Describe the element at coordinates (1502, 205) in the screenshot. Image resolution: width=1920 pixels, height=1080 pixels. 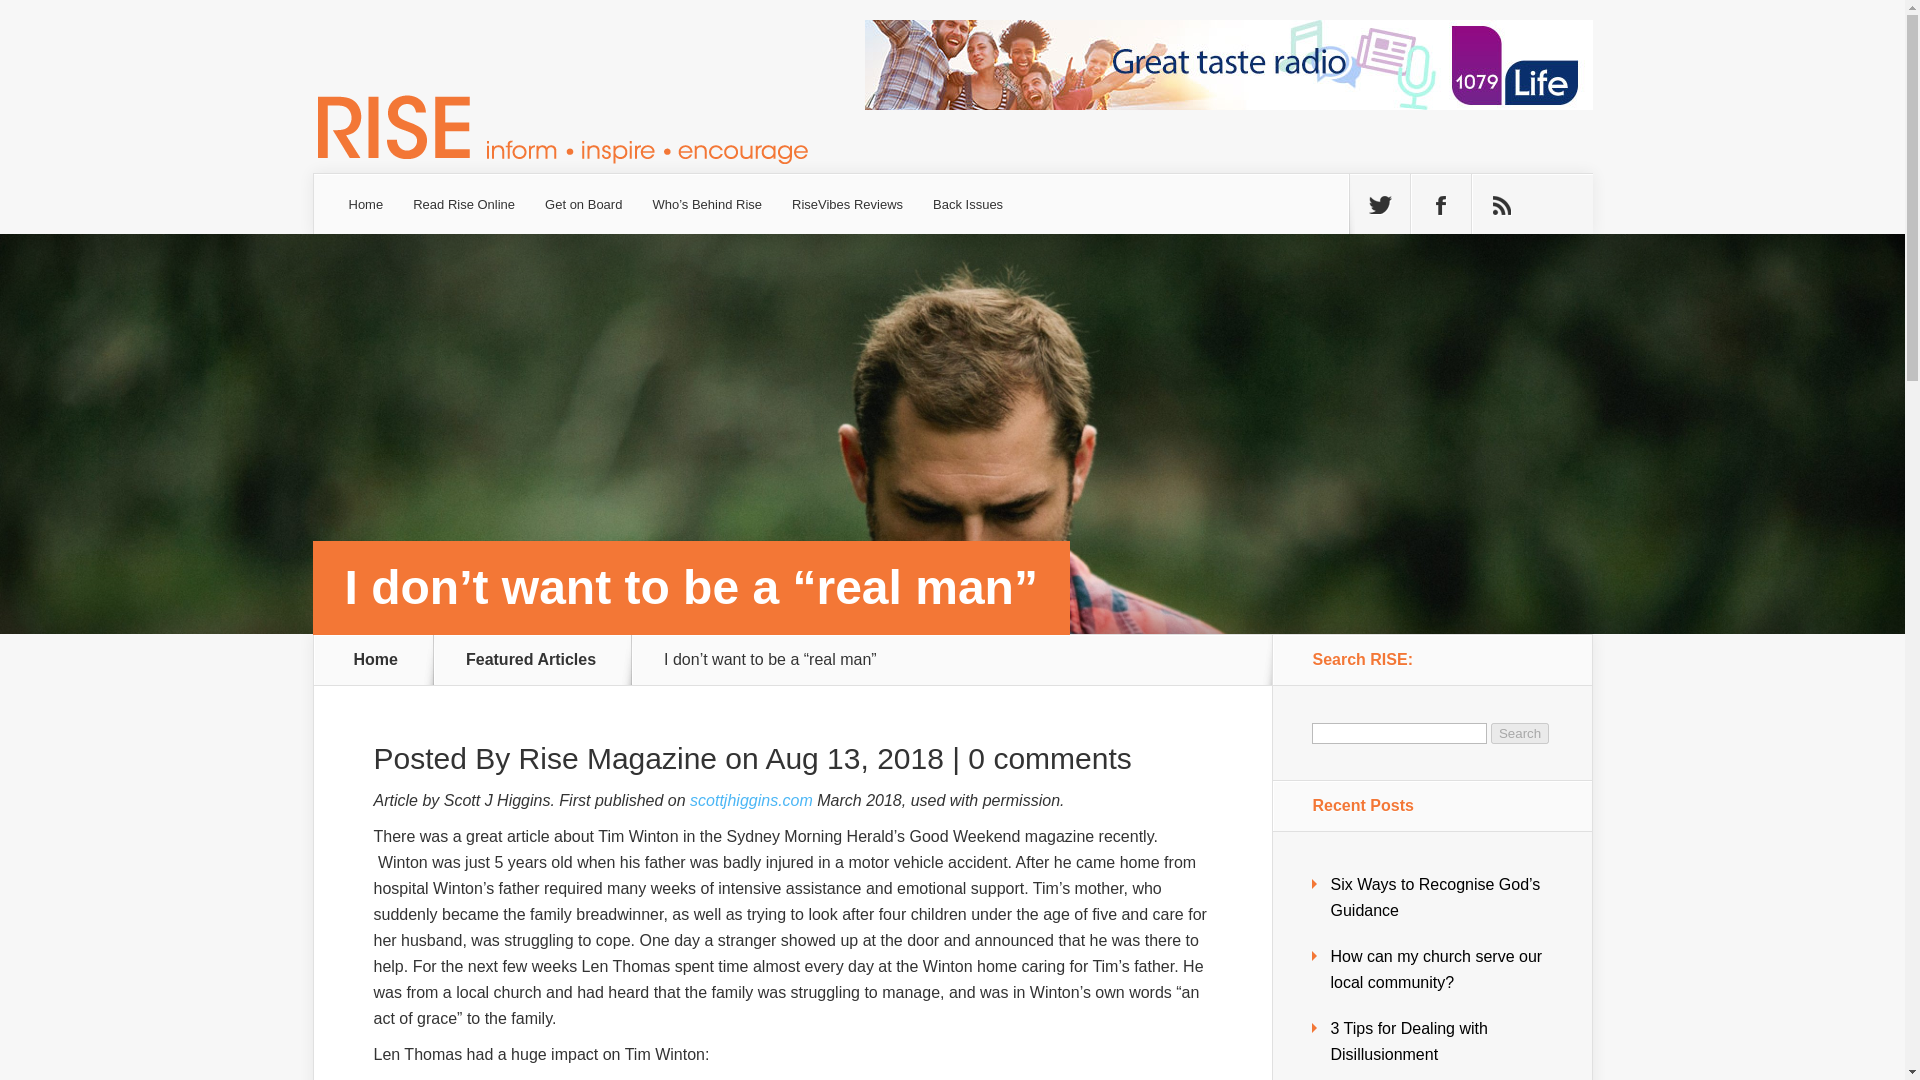
I see `Subscribe To Rss Feed` at that location.